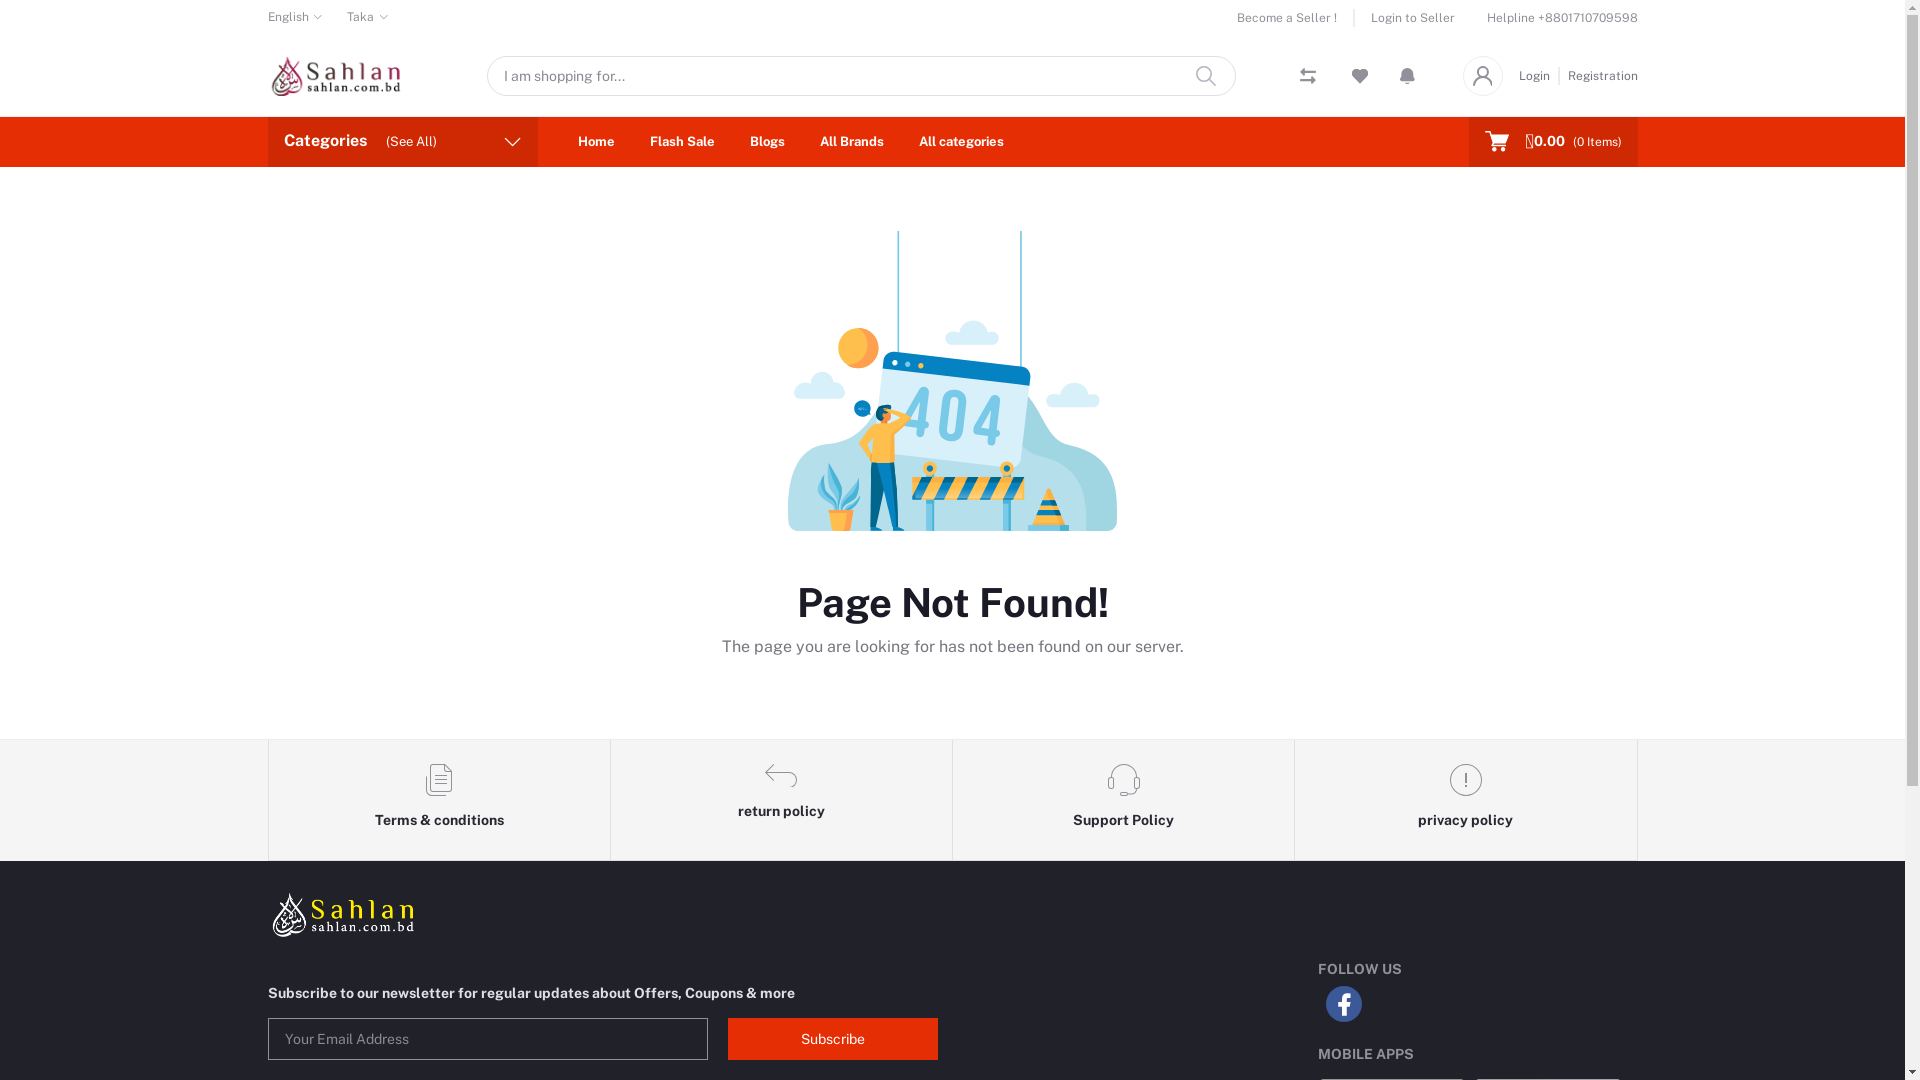  What do you see at coordinates (1466, 801) in the screenshot?
I see `privacy policy` at bounding box center [1466, 801].